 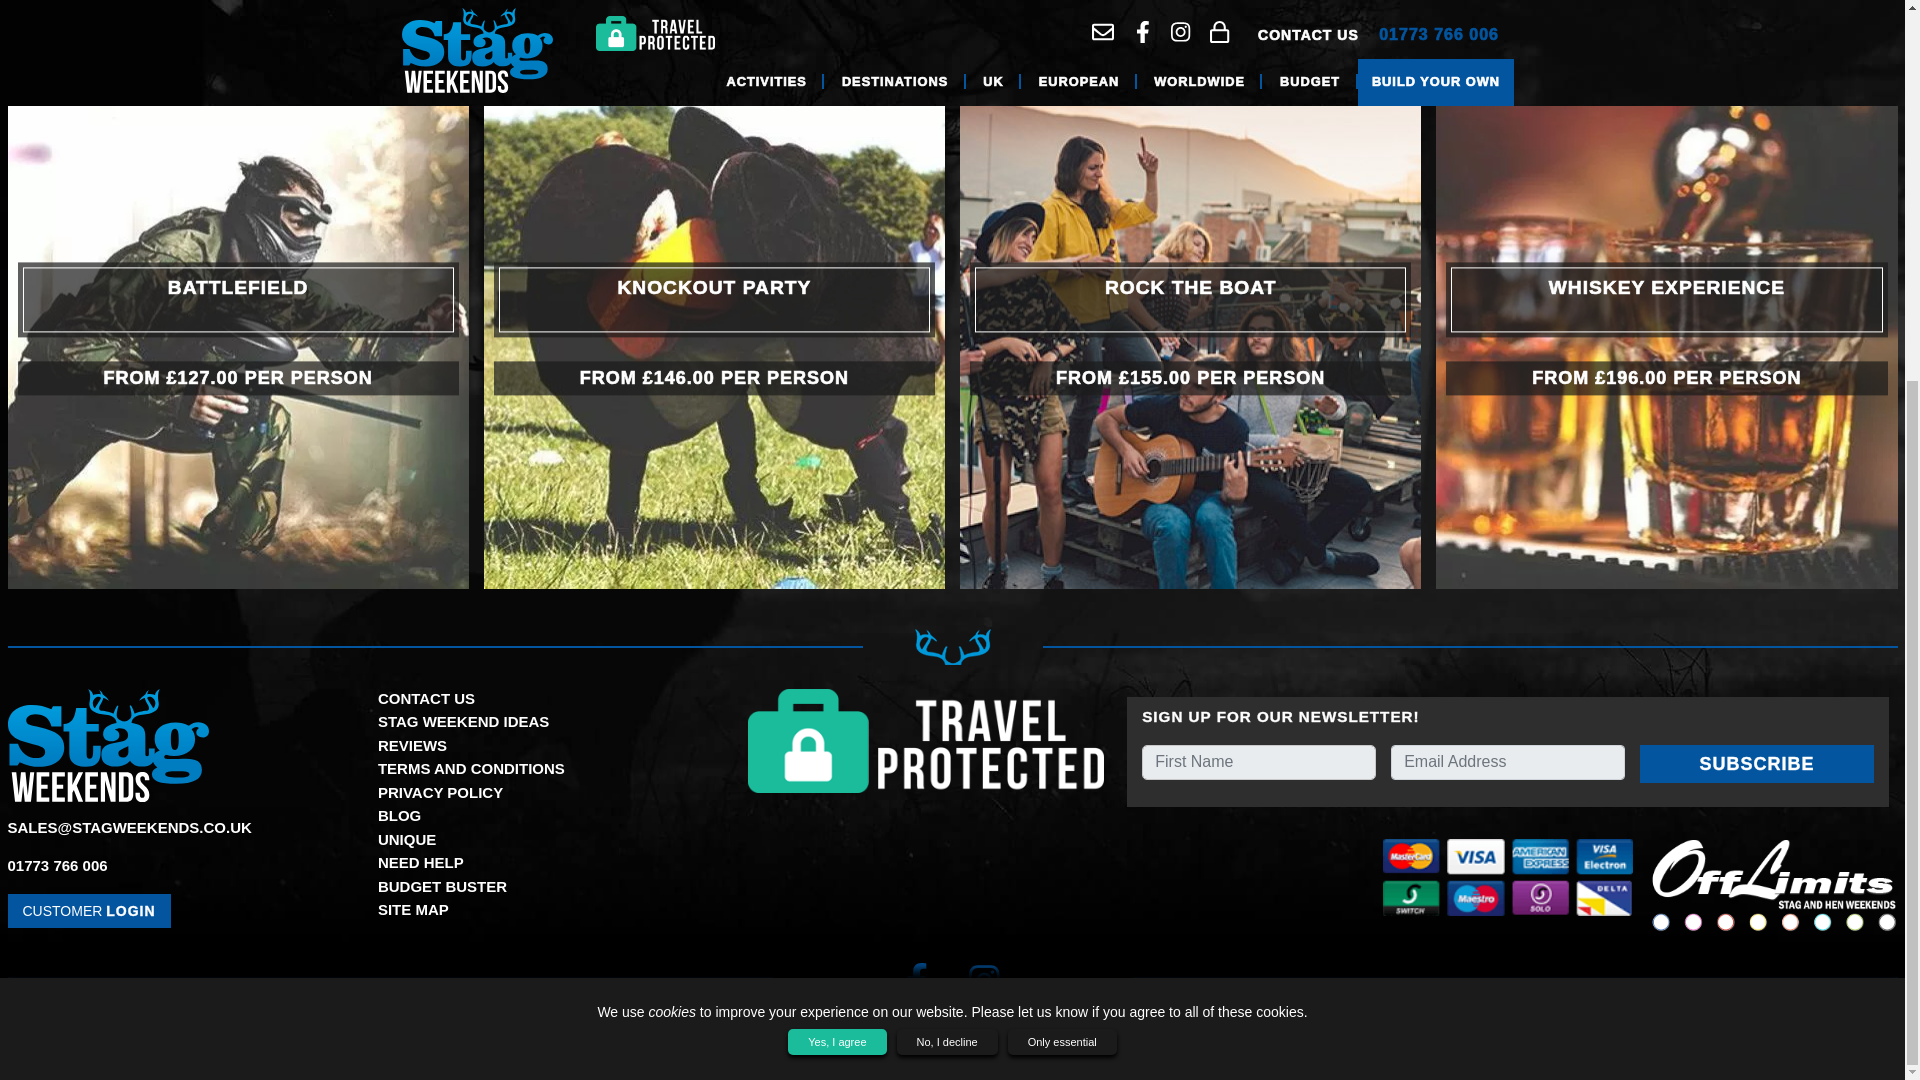 I want to click on BUDGET BUSTER, so click(x=442, y=886).